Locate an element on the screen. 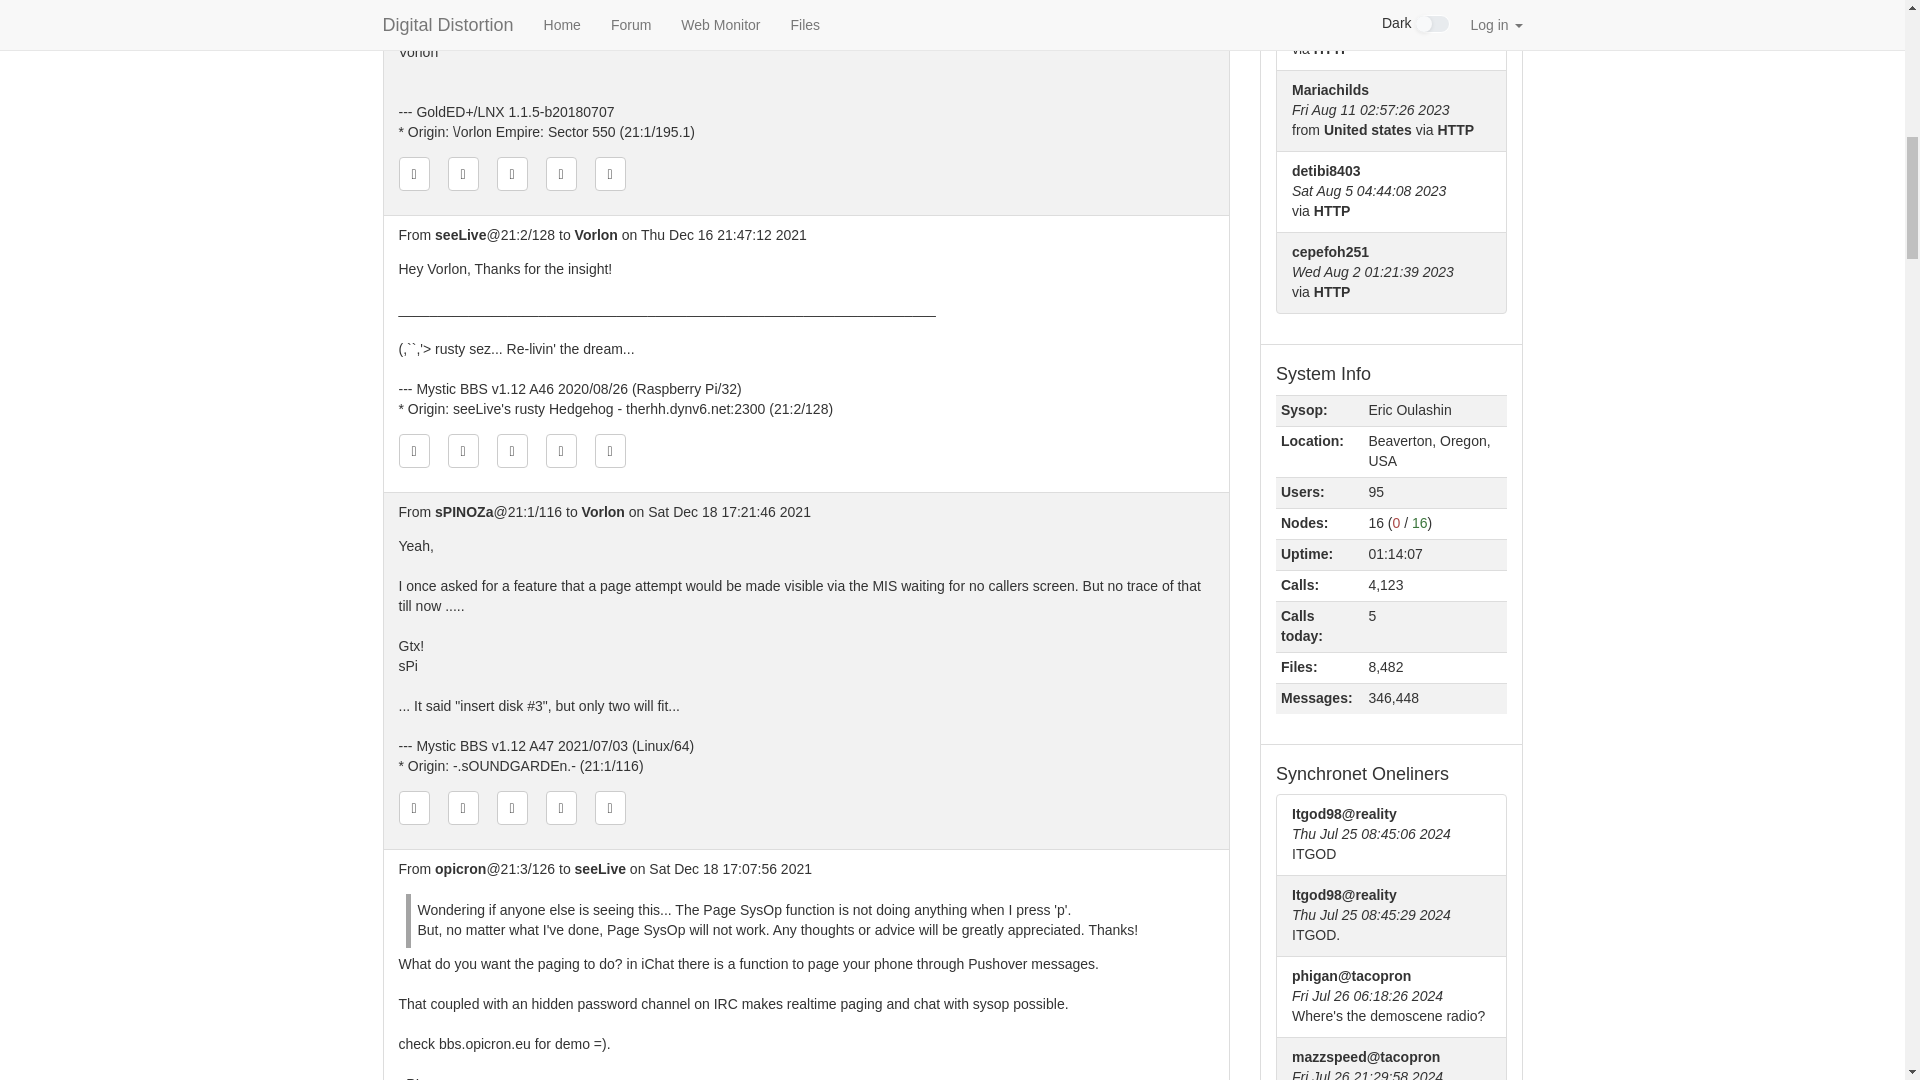  Jump to previous message is located at coordinates (462, 174).